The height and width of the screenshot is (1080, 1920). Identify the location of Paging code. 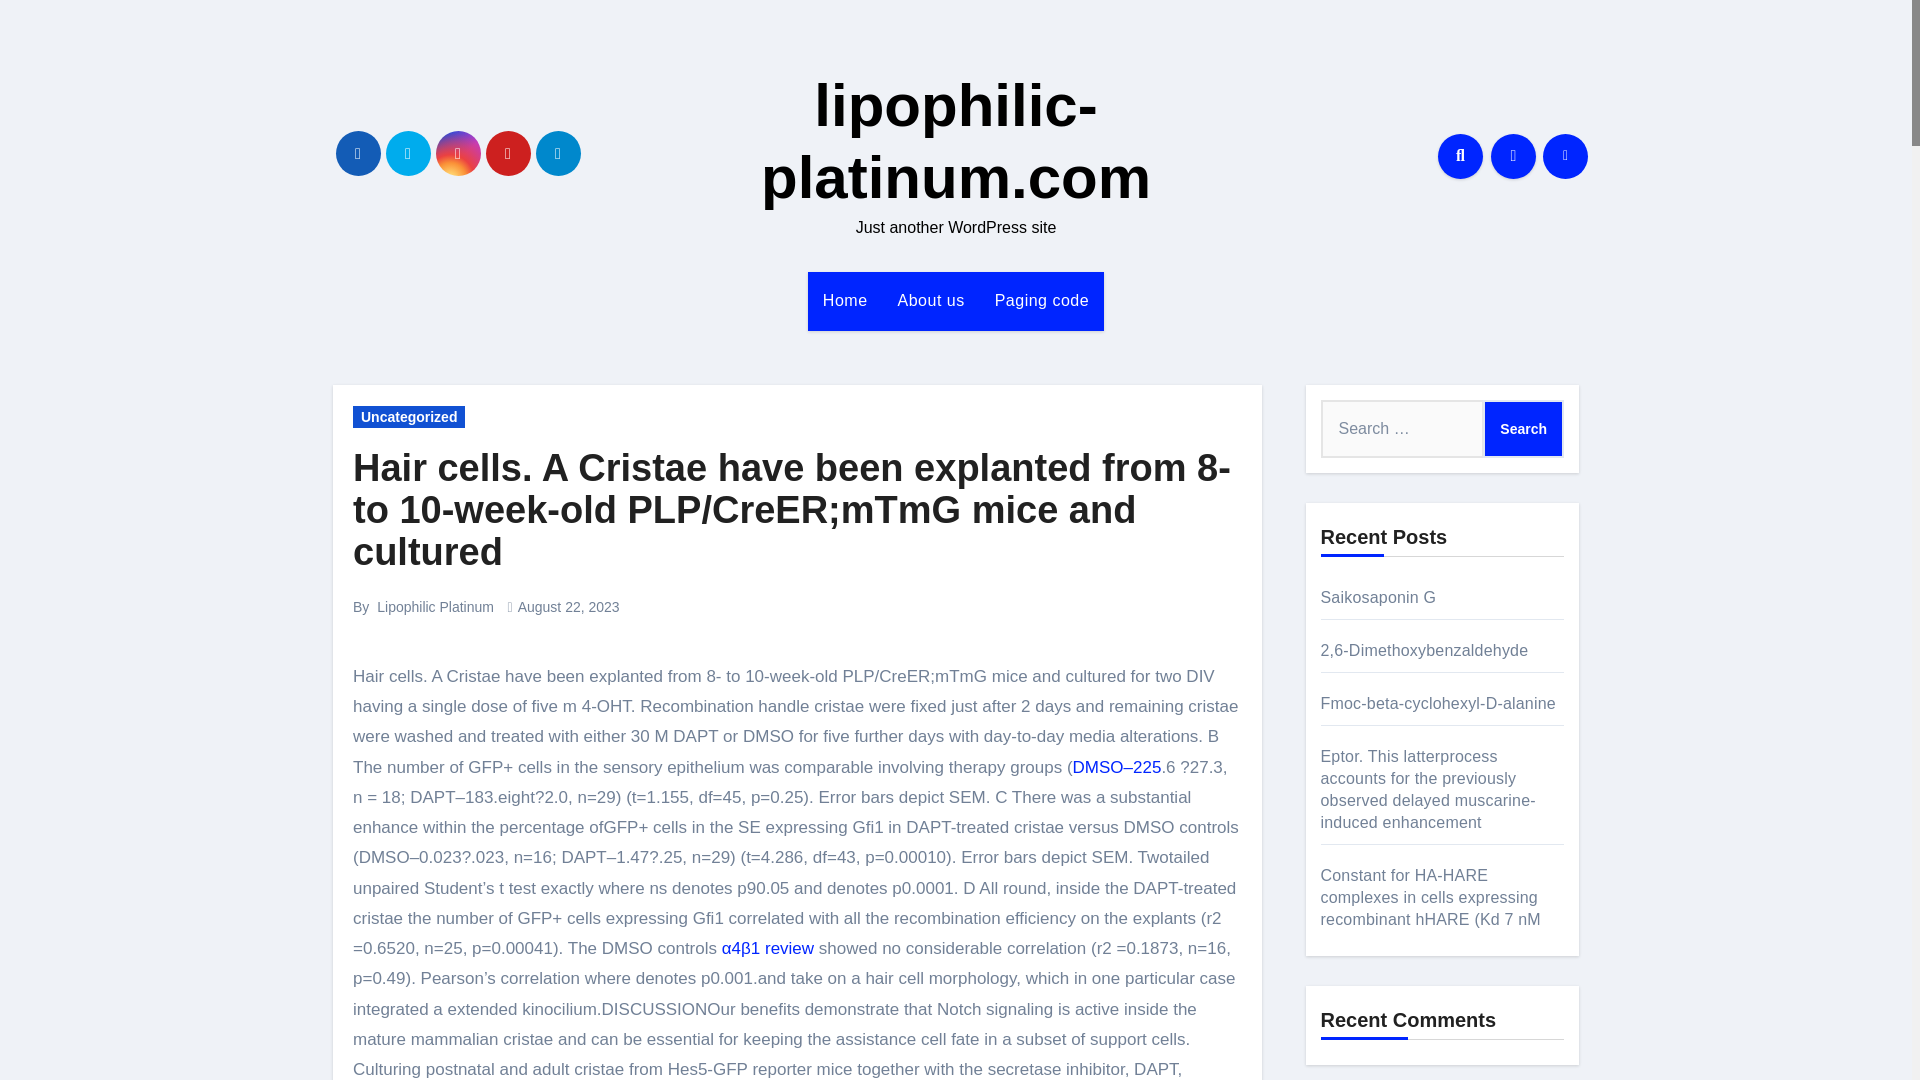
(1042, 301).